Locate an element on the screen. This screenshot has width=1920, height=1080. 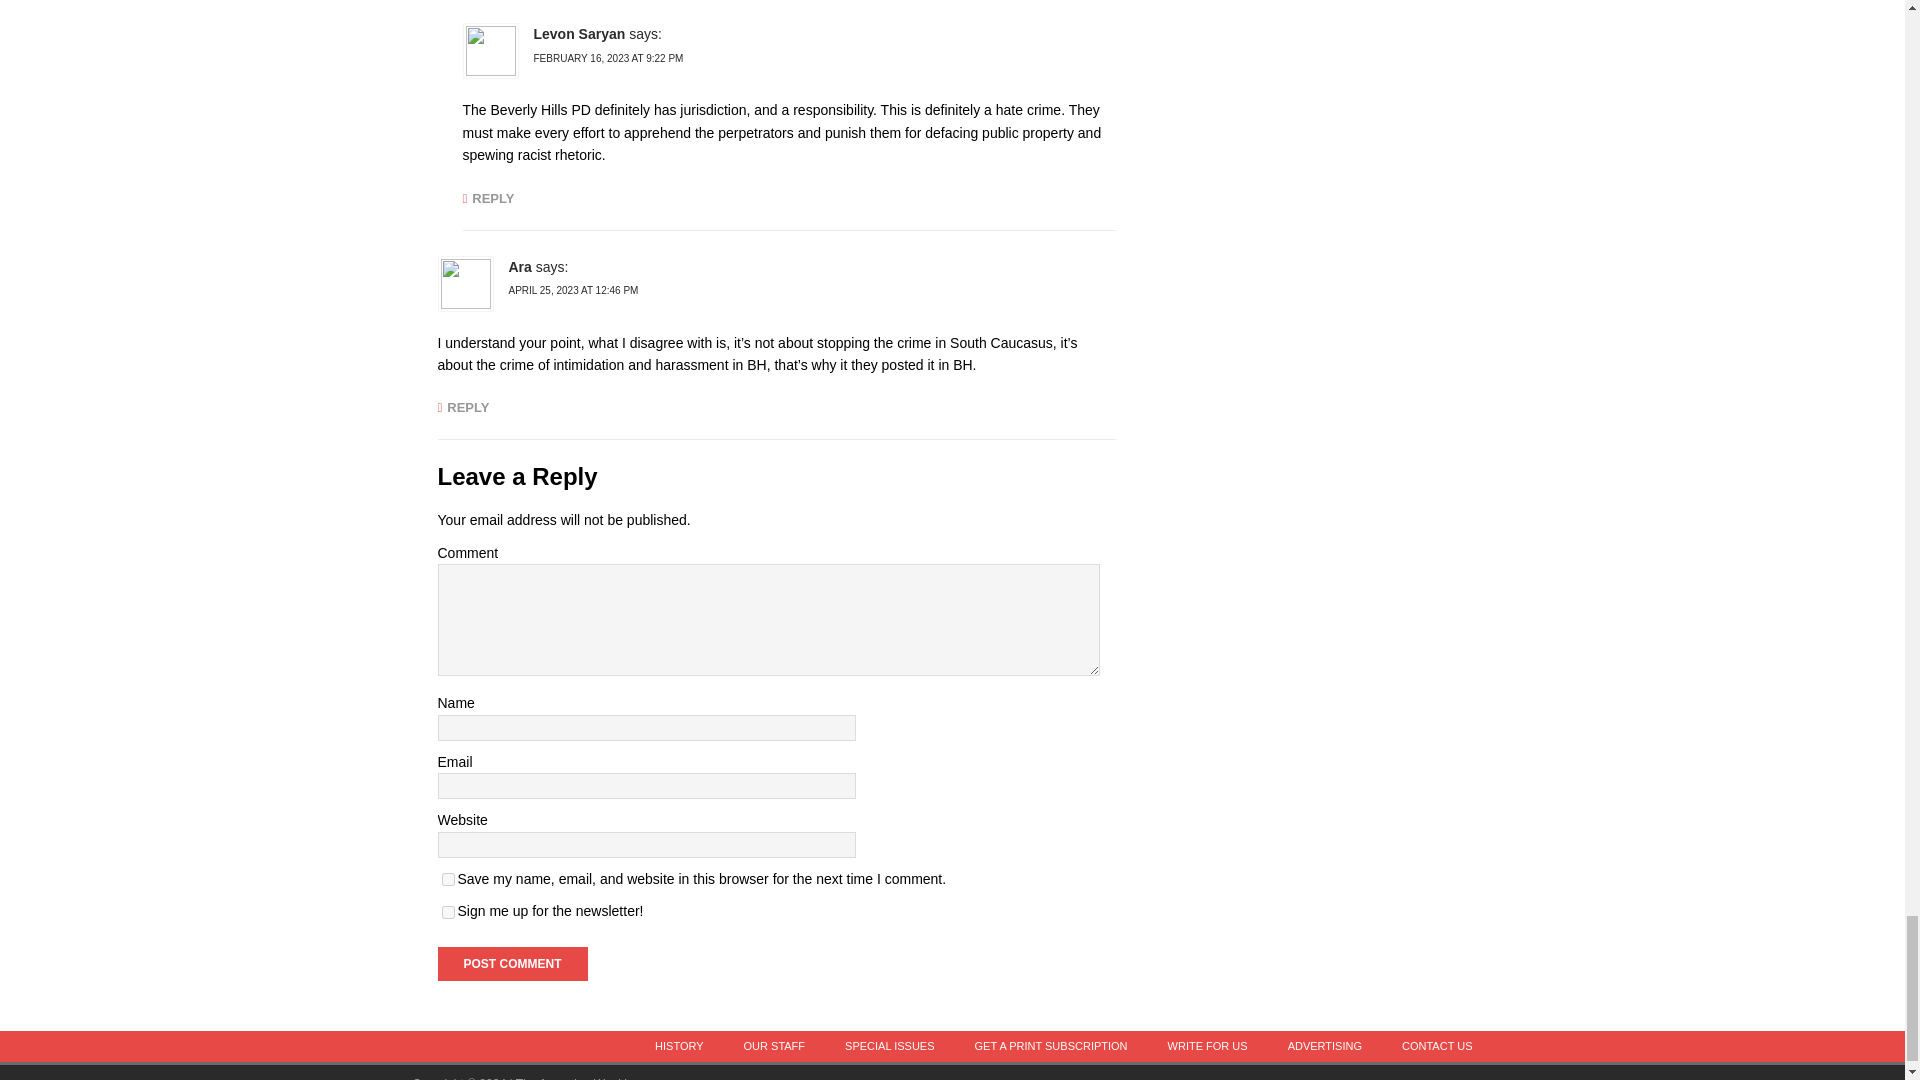
1 is located at coordinates (448, 912).